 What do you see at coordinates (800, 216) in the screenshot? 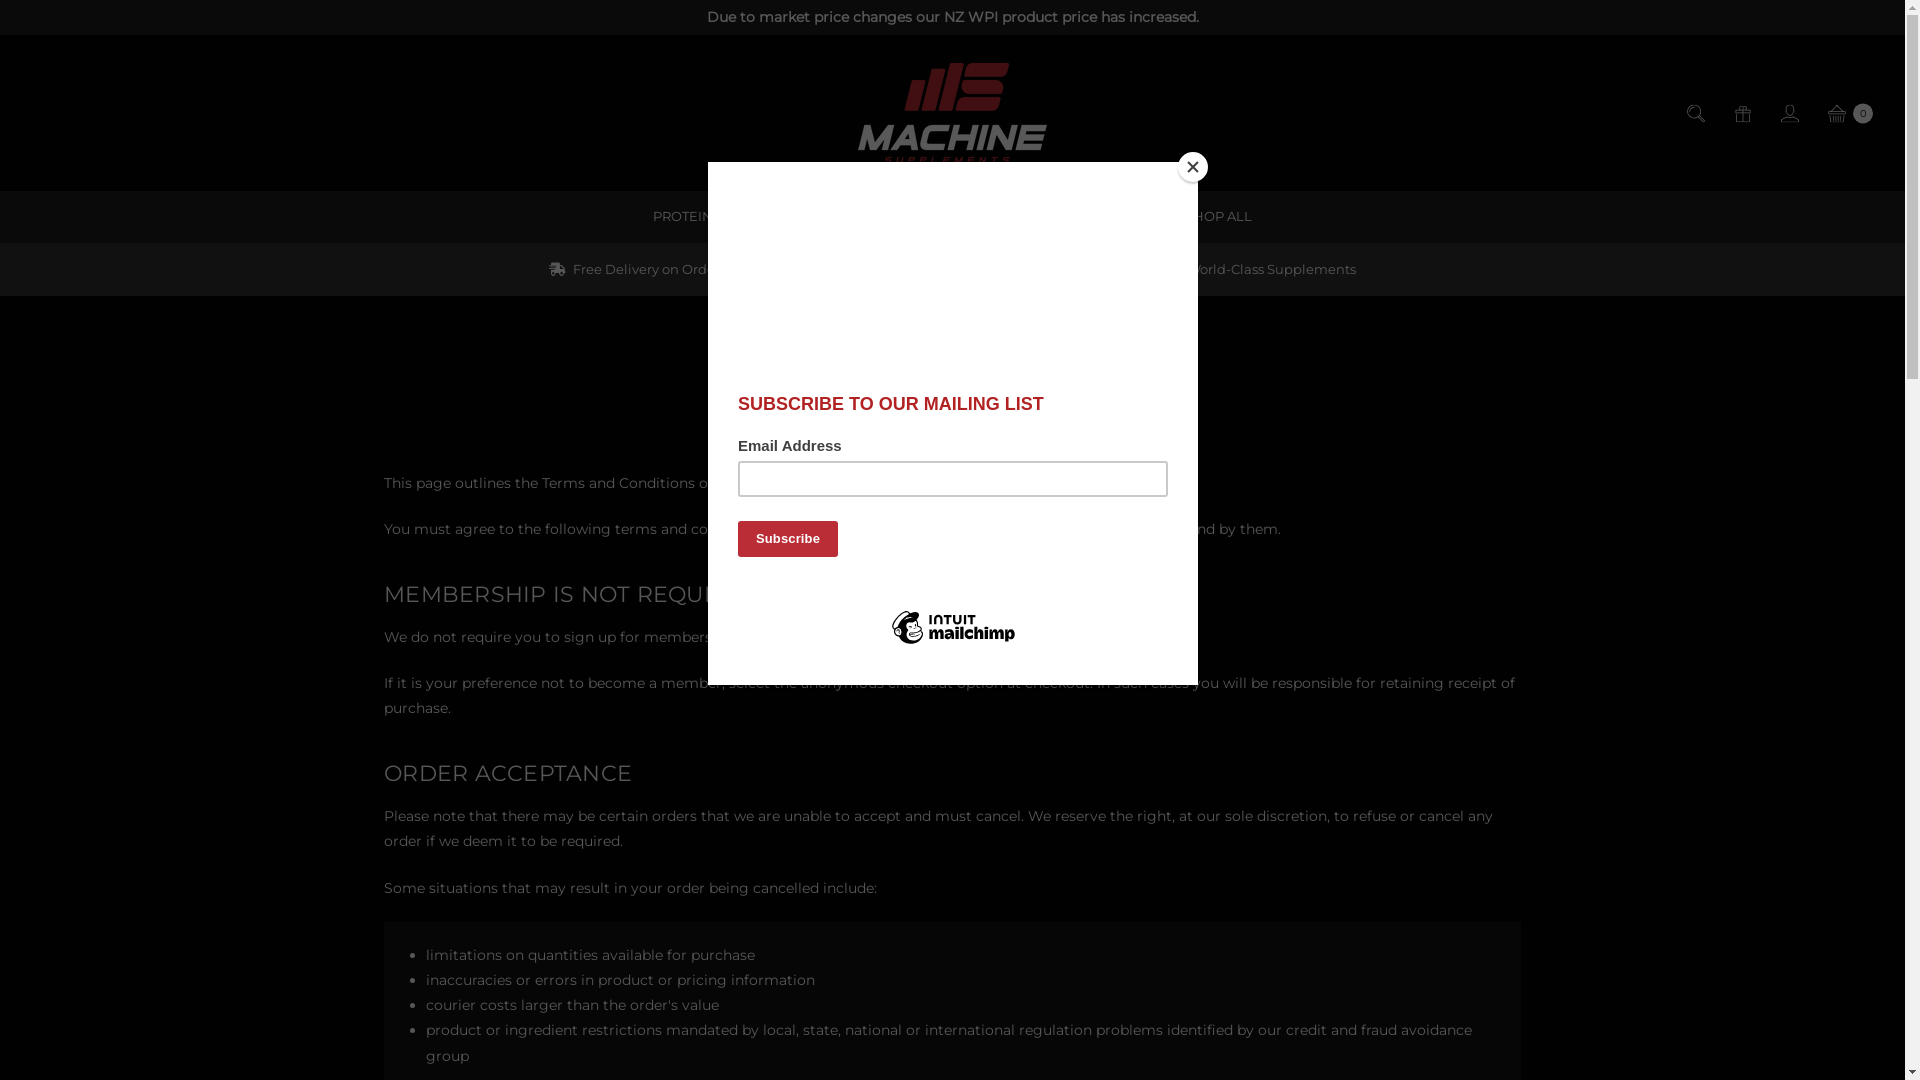
I see `AMINO ACIDS` at bounding box center [800, 216].